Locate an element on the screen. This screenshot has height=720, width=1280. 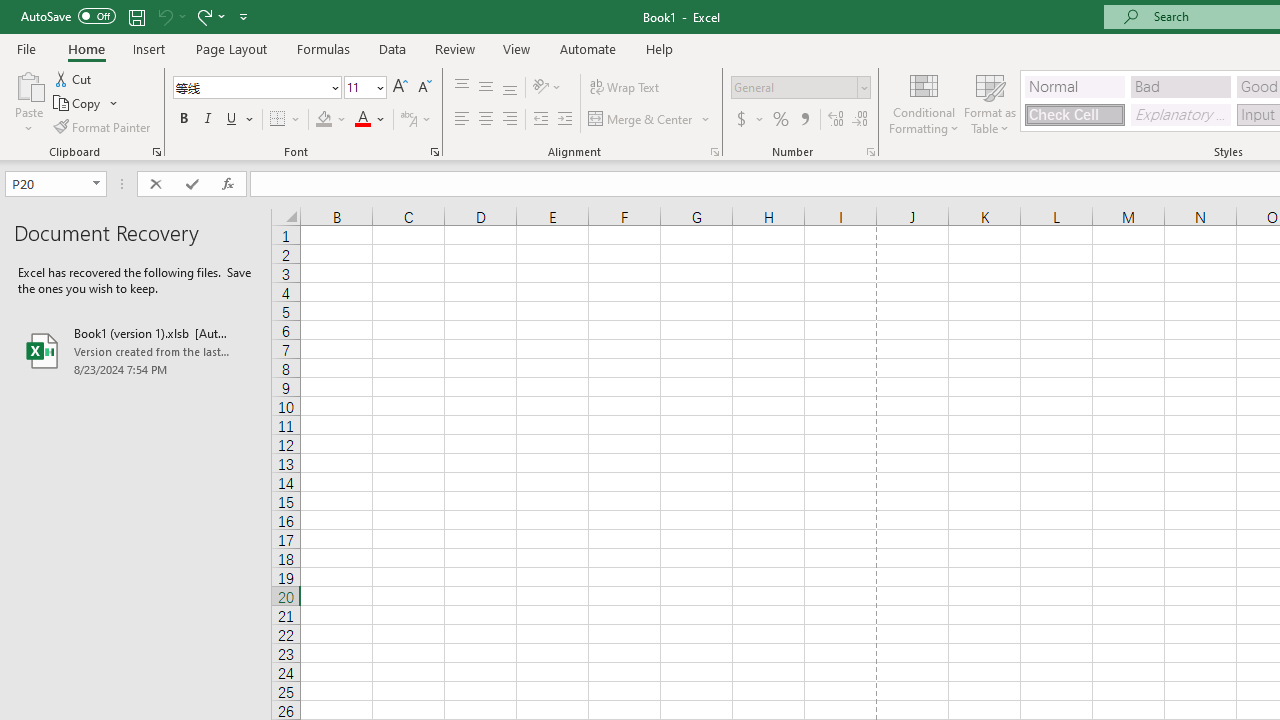
Cut is located at coordinates (74, 78).